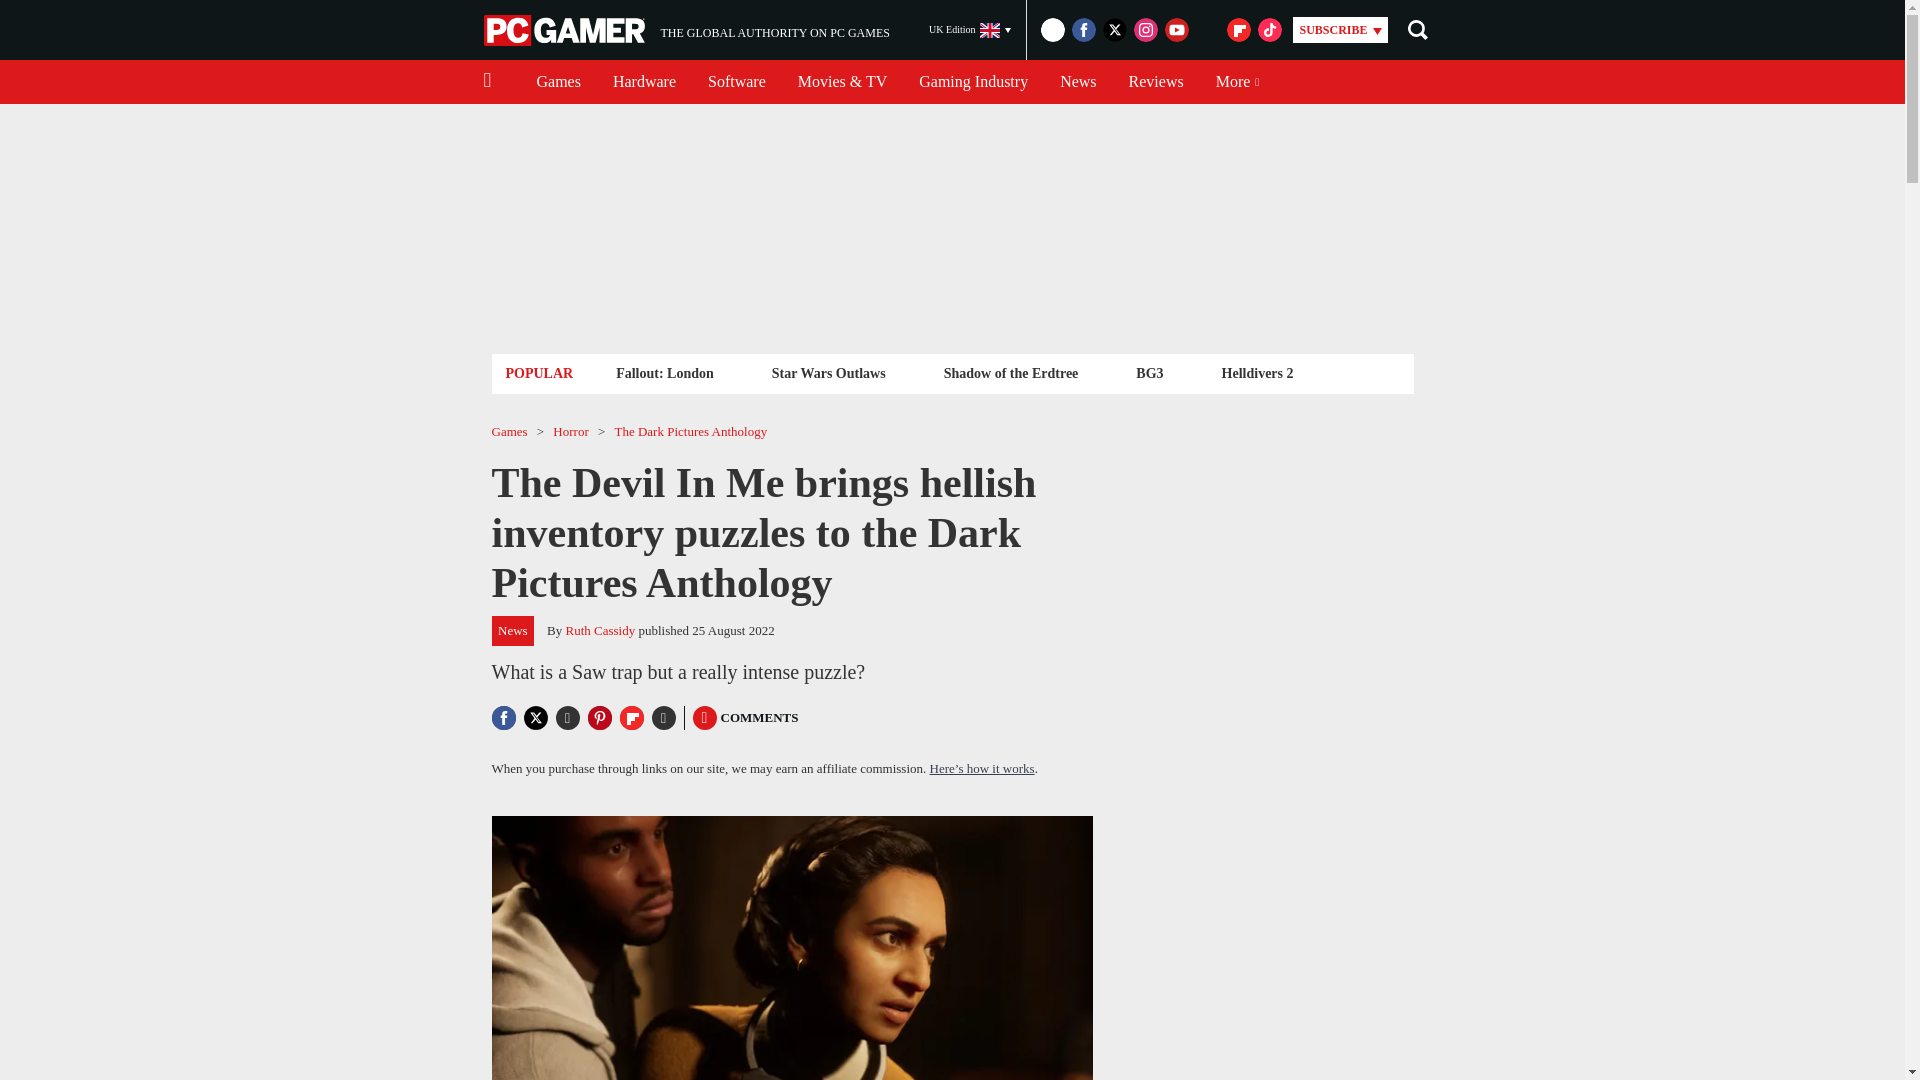  Describe the element at coordinates (558, 82) in the screenshot. I see `UK Edition` at that location.